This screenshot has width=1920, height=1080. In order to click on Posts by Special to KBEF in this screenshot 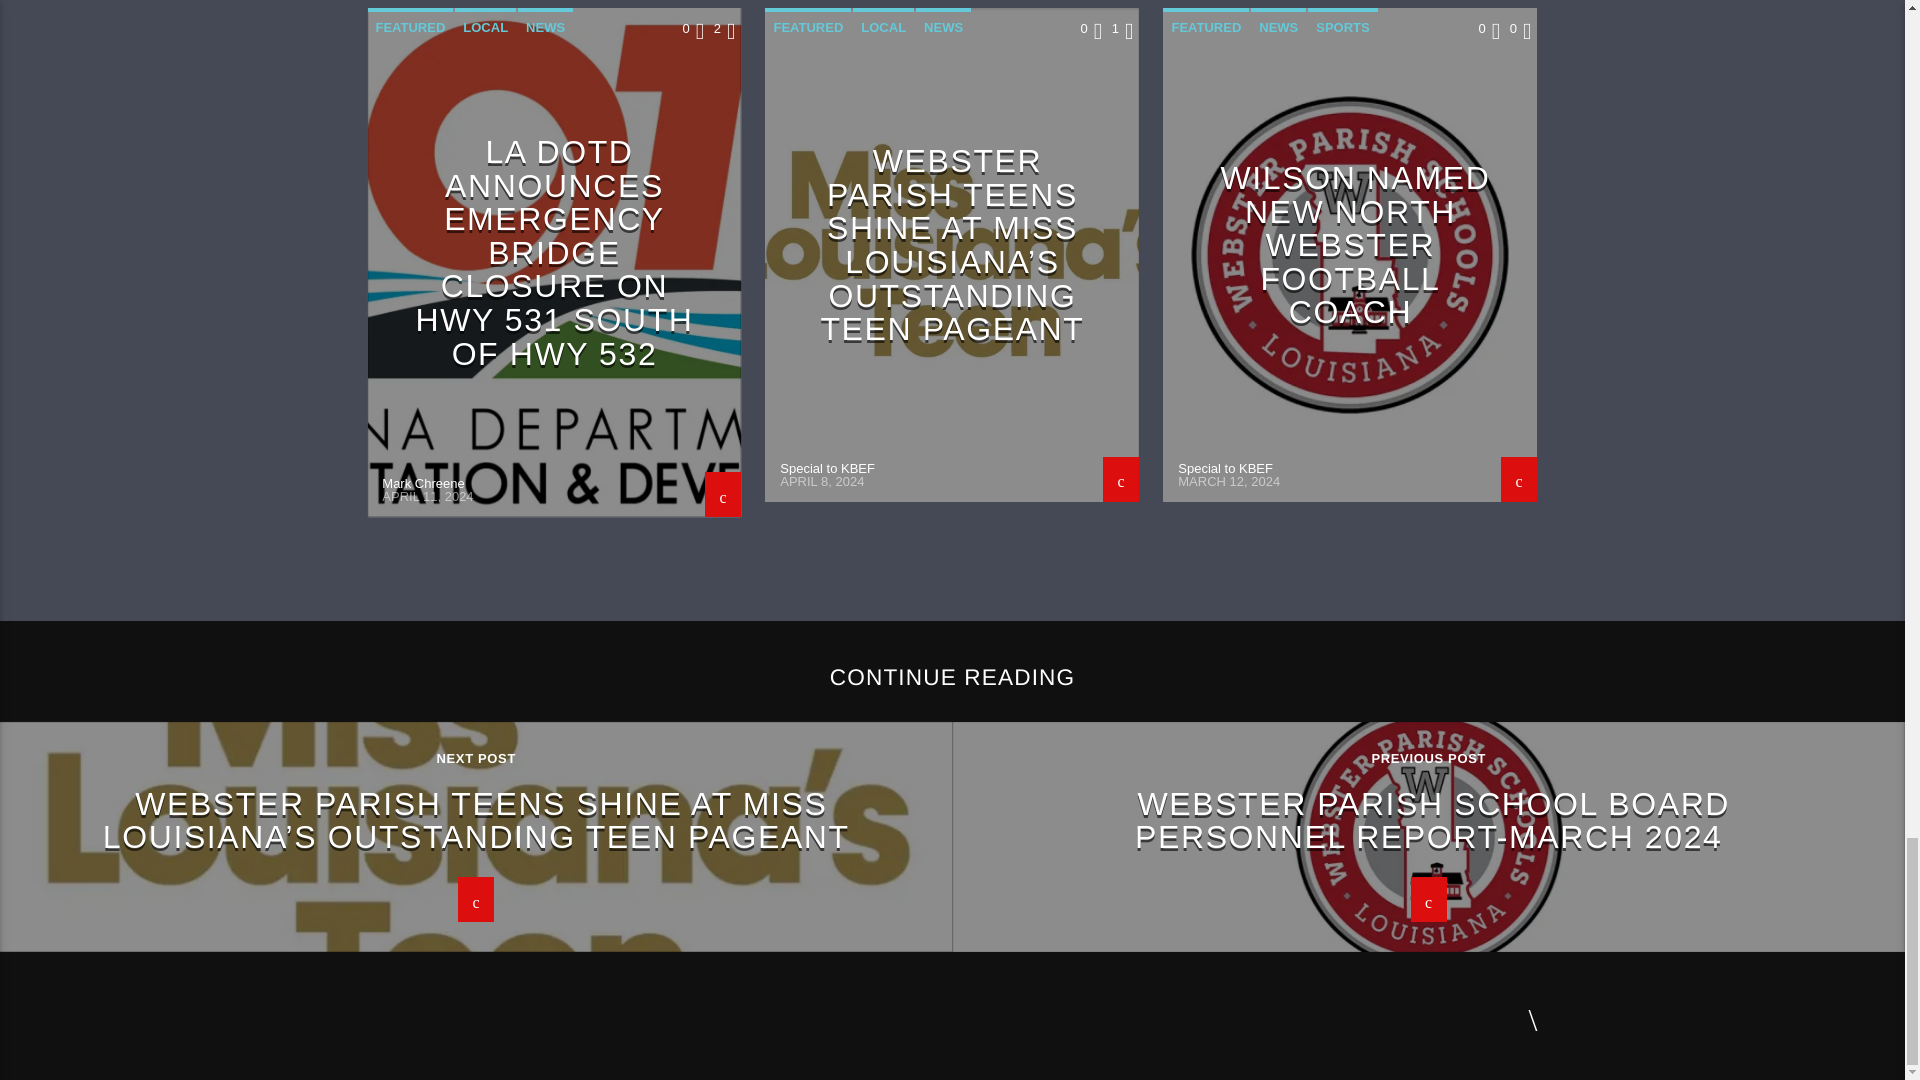, I will do `click(1225, 468)`.